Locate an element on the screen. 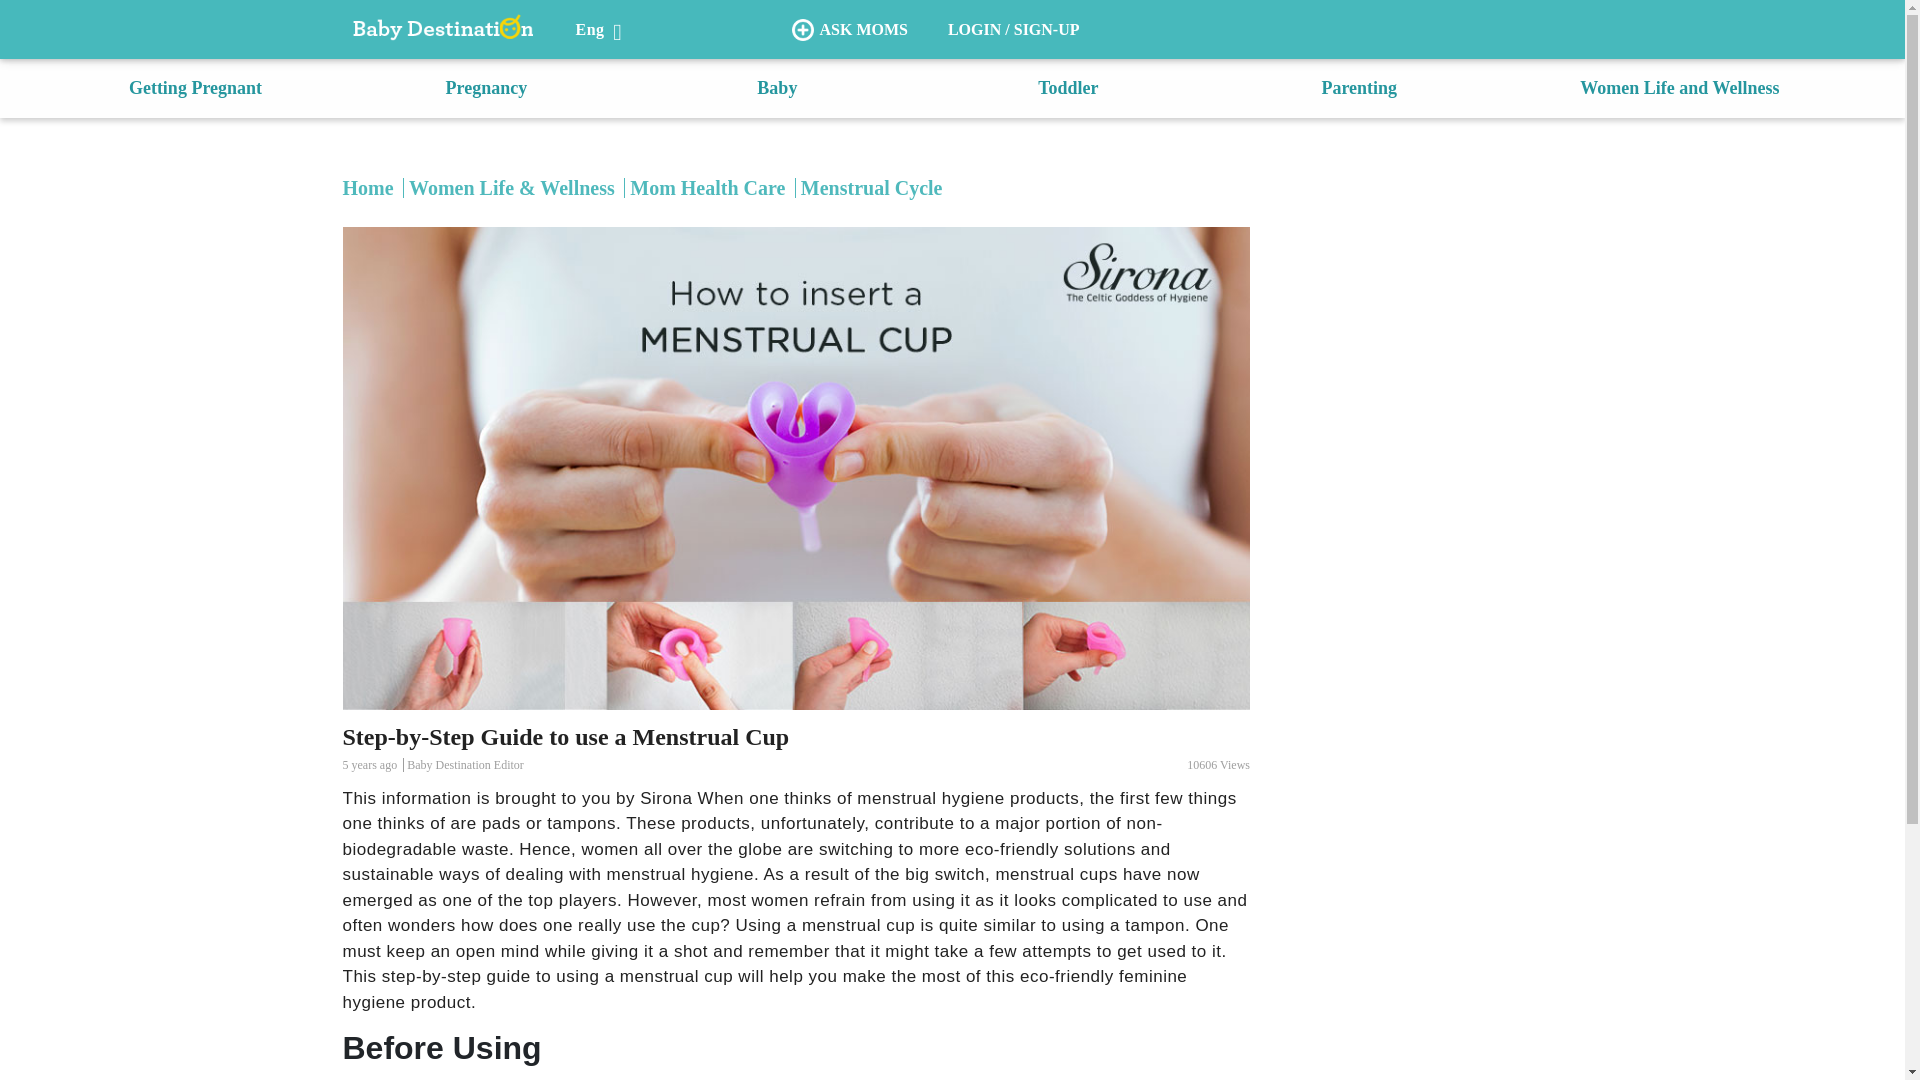  Pregnancy is located at coordinates (486, 88).